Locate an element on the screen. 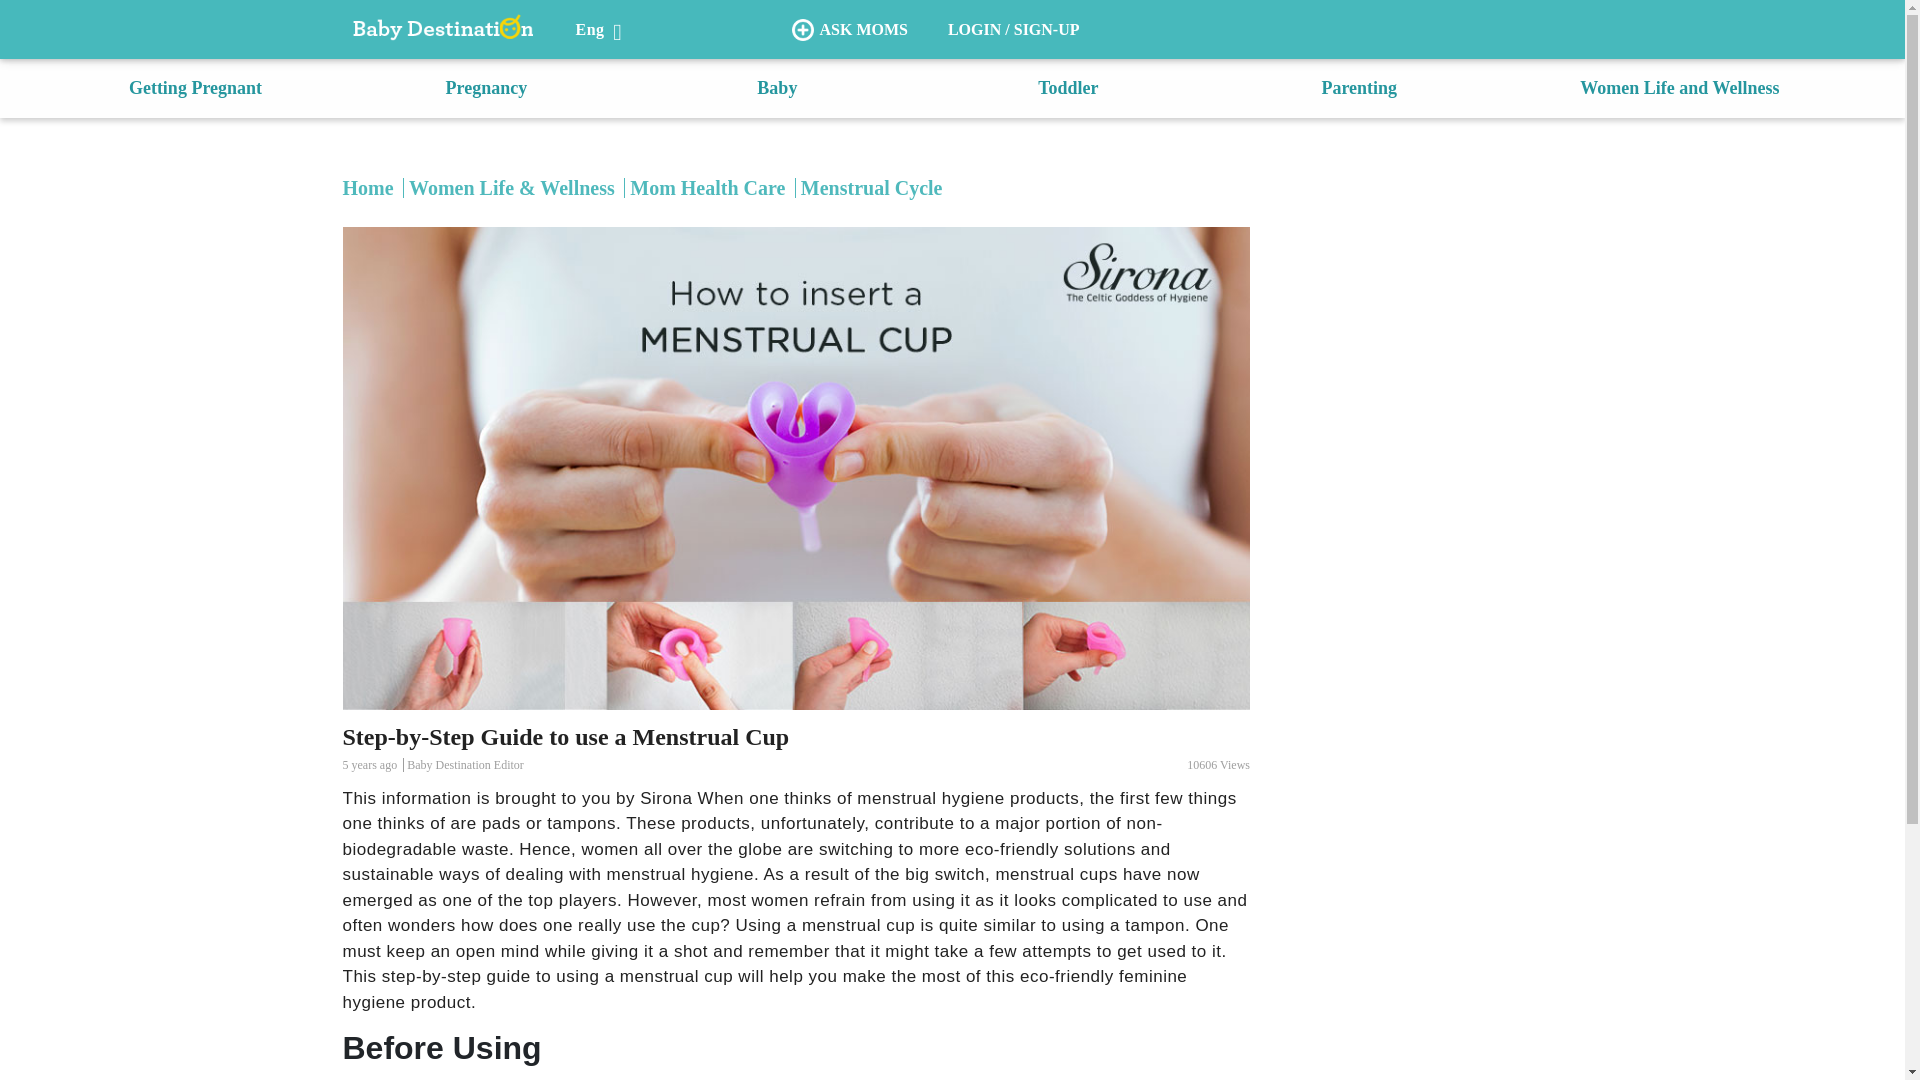  Pregnancy is located at coordinates (486, 88).